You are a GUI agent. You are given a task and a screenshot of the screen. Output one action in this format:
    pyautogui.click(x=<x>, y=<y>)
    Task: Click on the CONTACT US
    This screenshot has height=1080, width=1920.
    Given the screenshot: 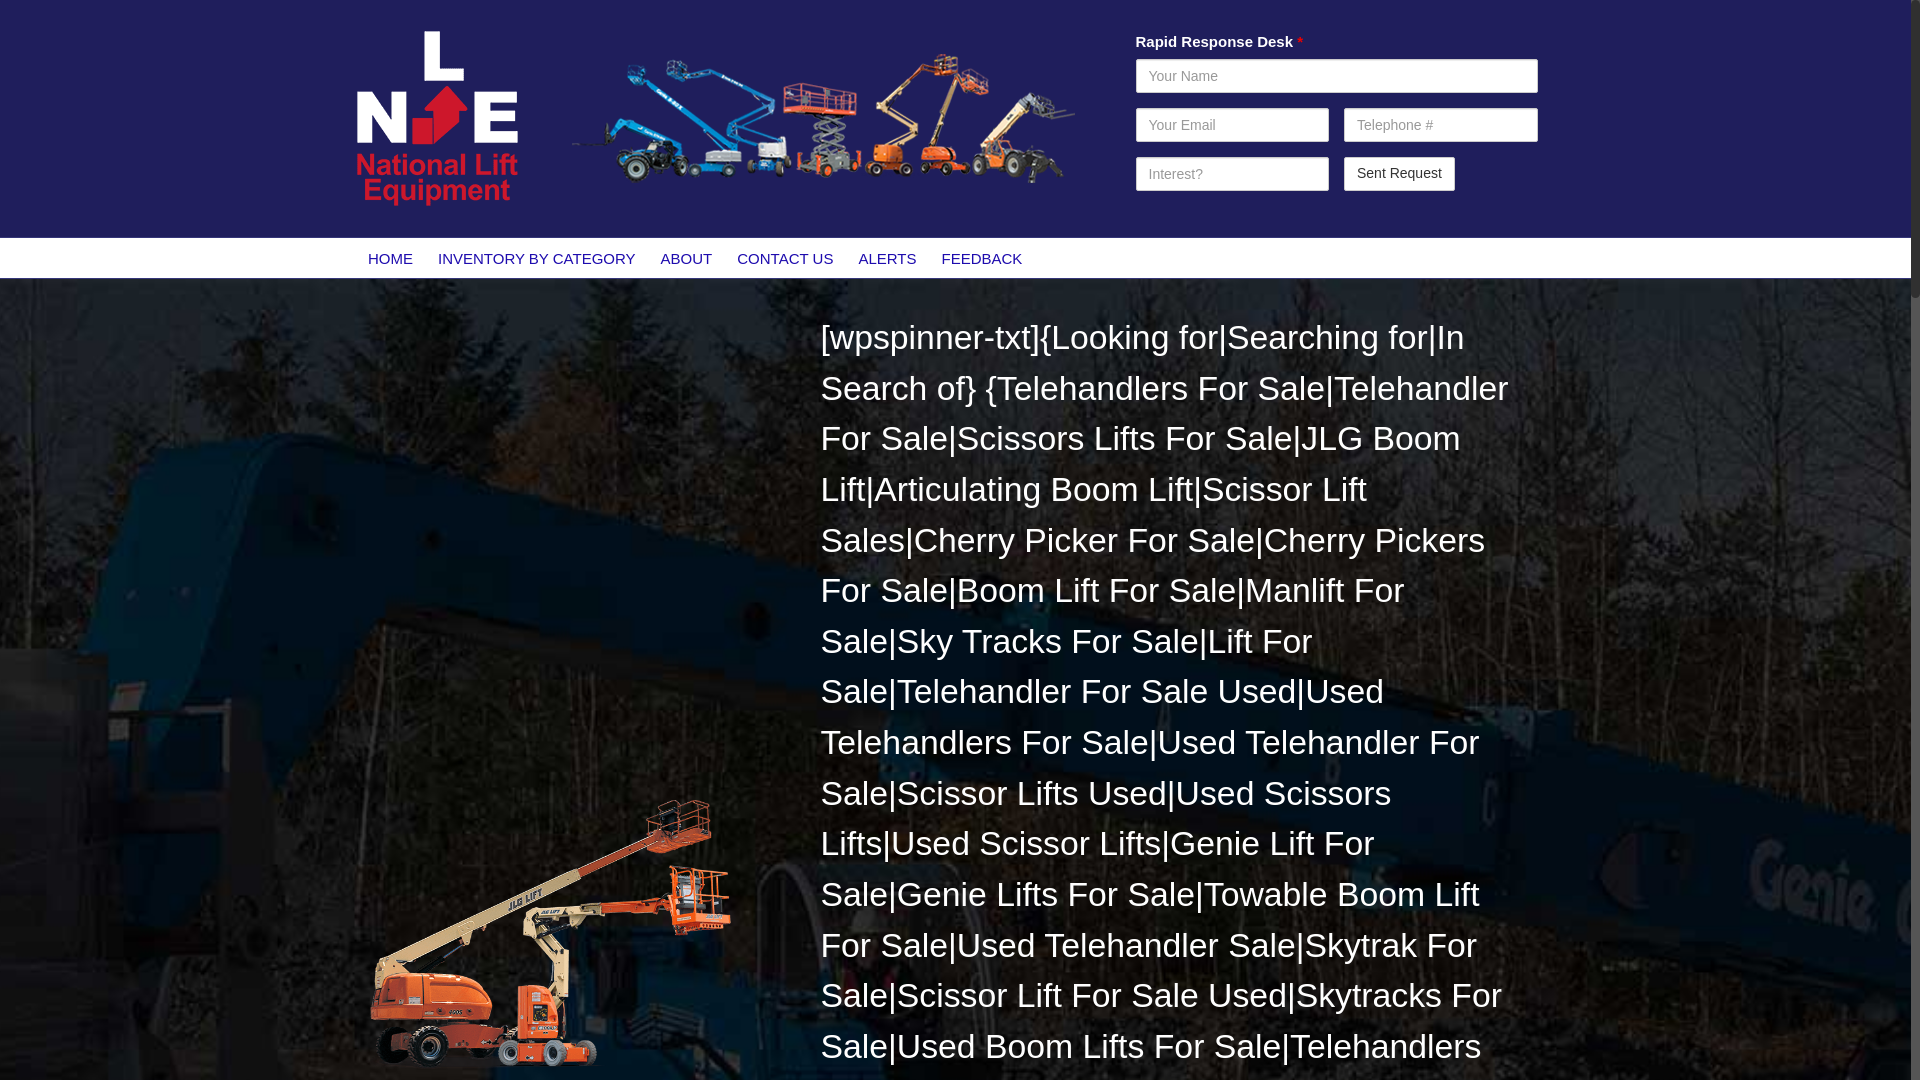 What is the action you would take?
    pyautogui.click(x=786, y=257)
    